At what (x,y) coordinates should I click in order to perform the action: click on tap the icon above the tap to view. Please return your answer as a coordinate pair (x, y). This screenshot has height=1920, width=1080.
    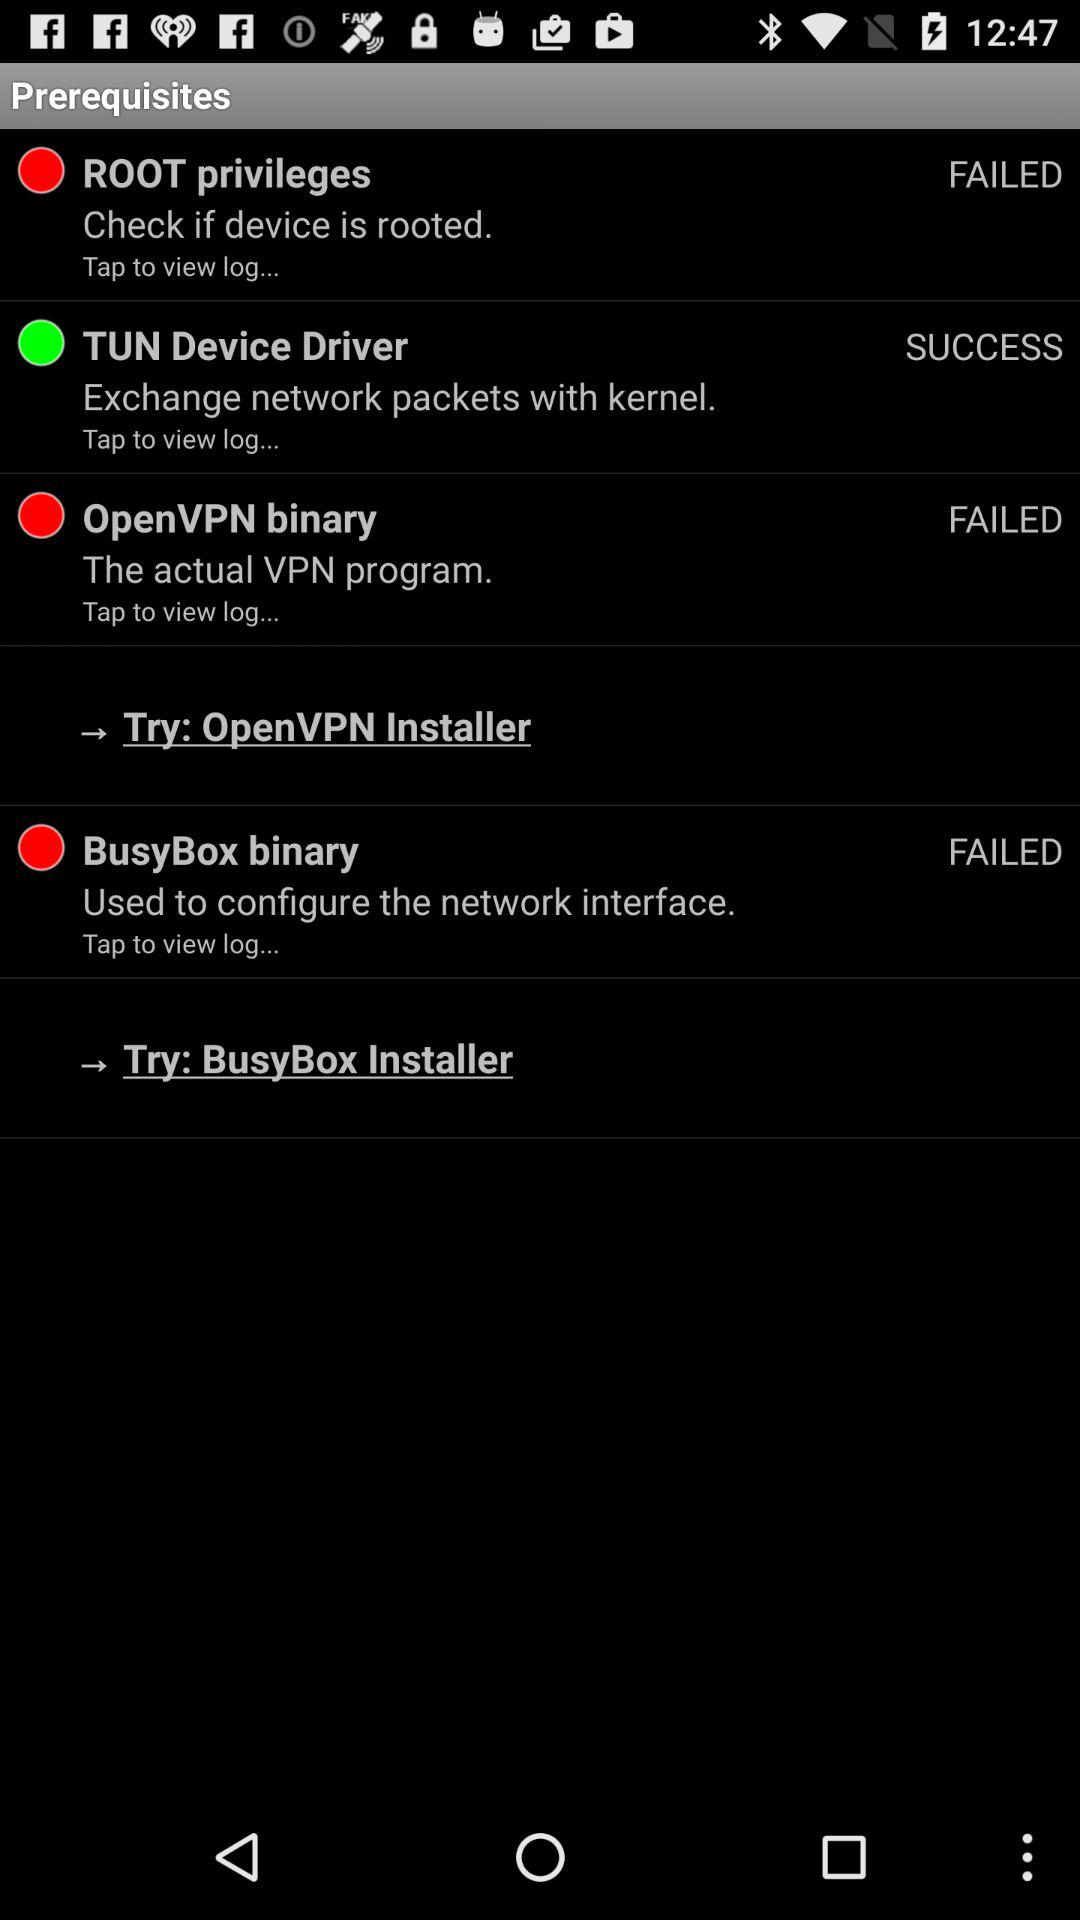
    Looking at the image, I should click on (572, 223).